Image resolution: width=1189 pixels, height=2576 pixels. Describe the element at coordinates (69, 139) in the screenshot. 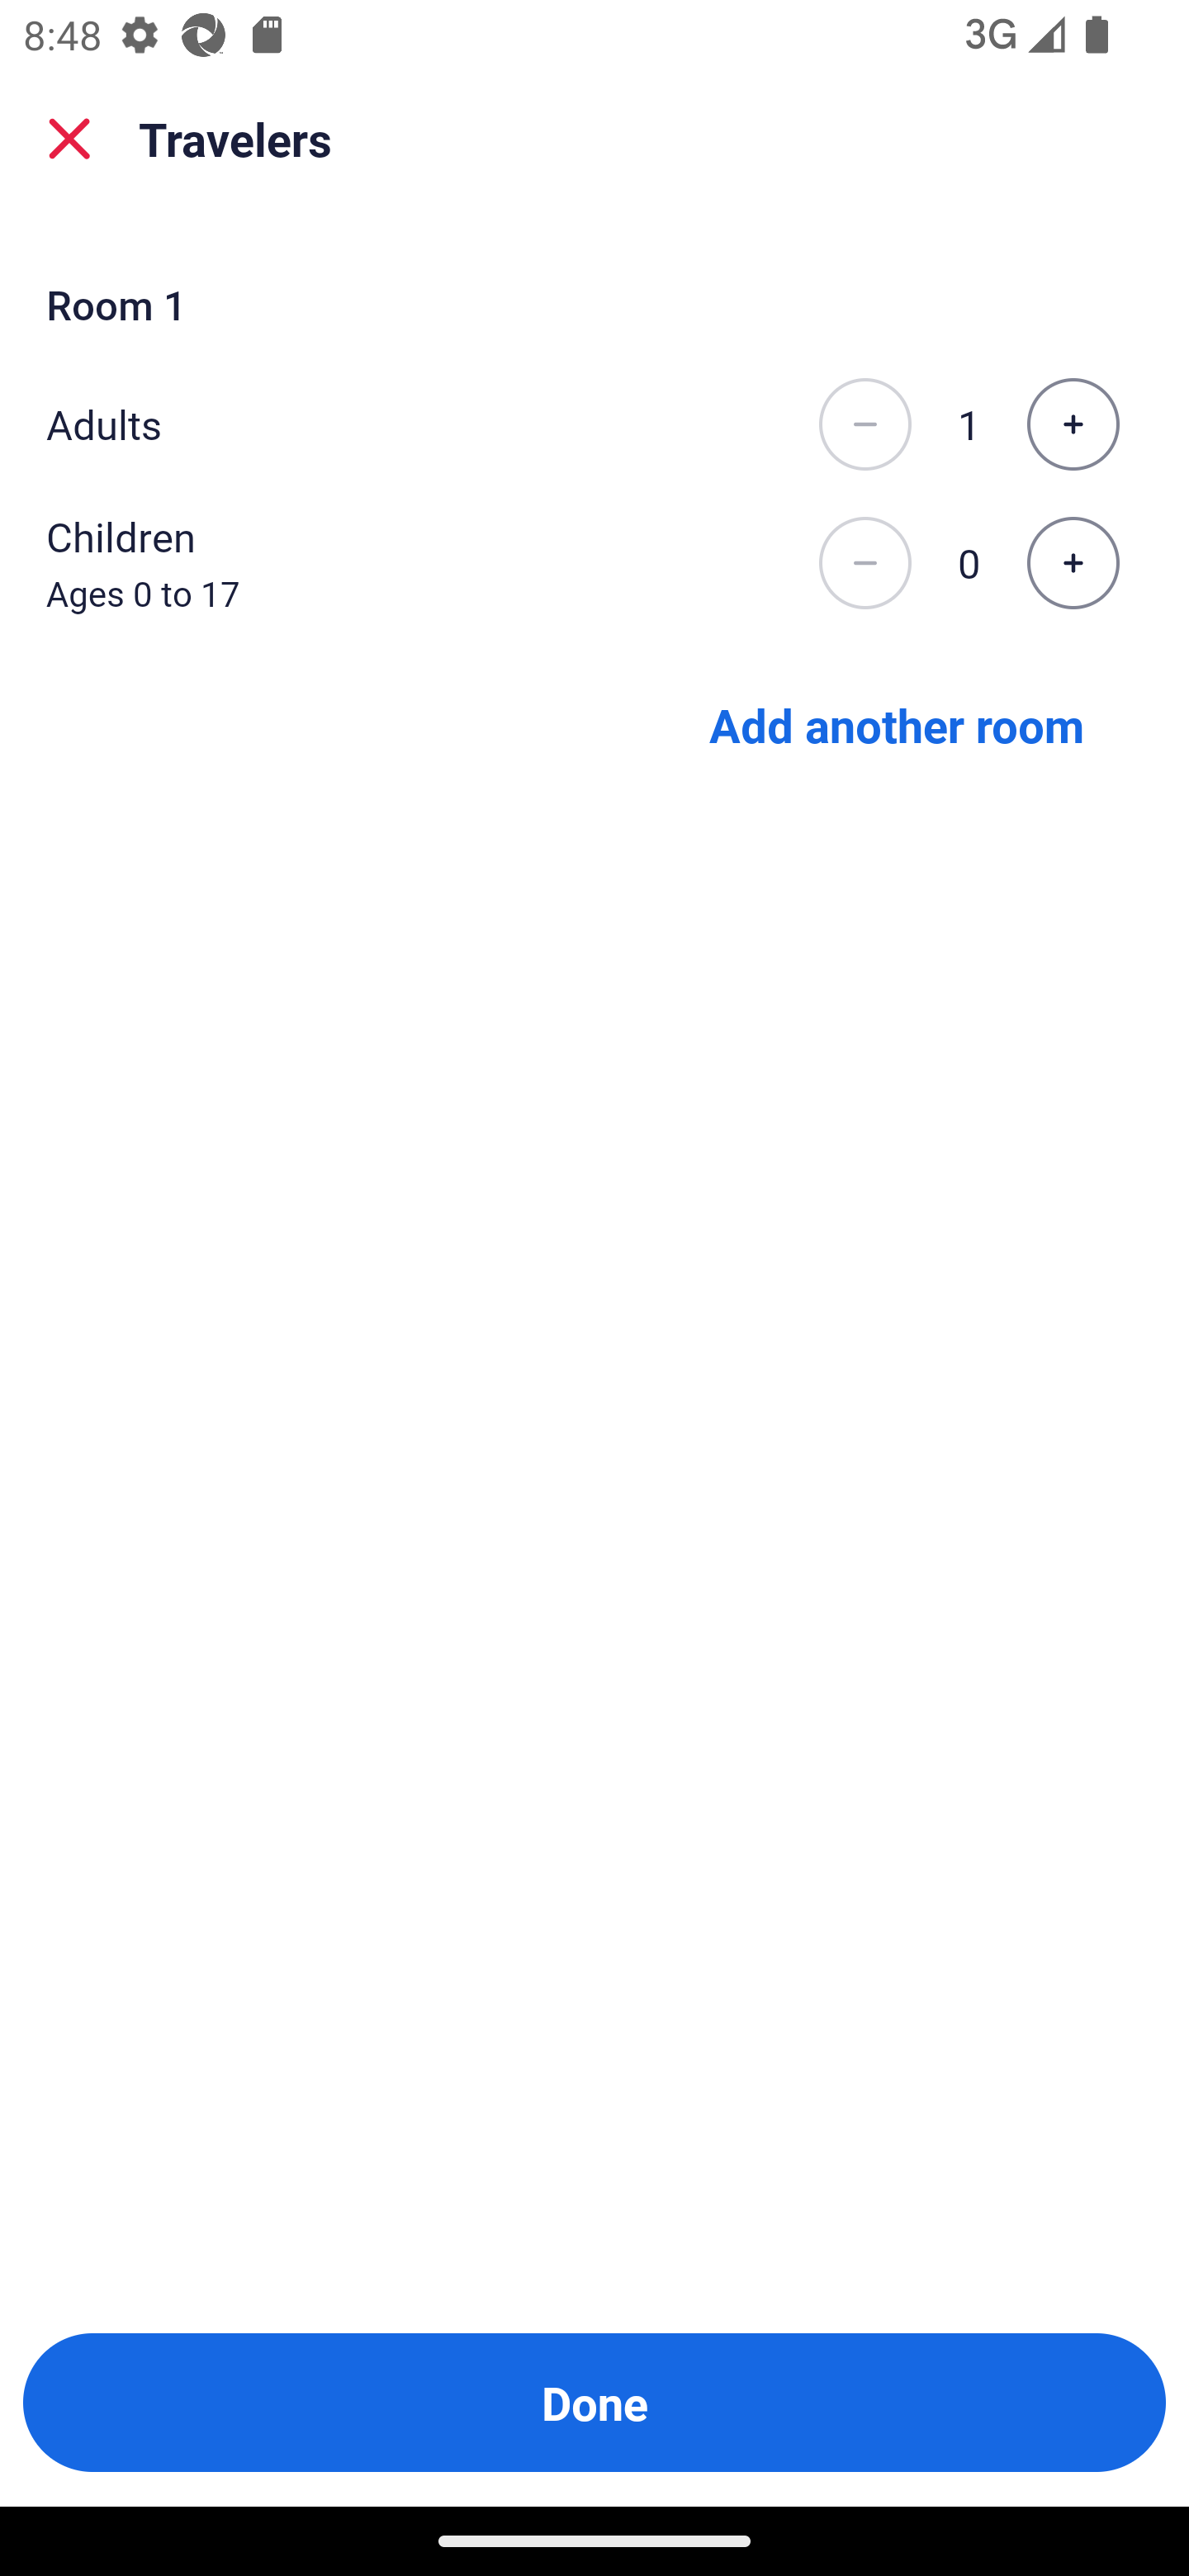

I see `close` at that location.